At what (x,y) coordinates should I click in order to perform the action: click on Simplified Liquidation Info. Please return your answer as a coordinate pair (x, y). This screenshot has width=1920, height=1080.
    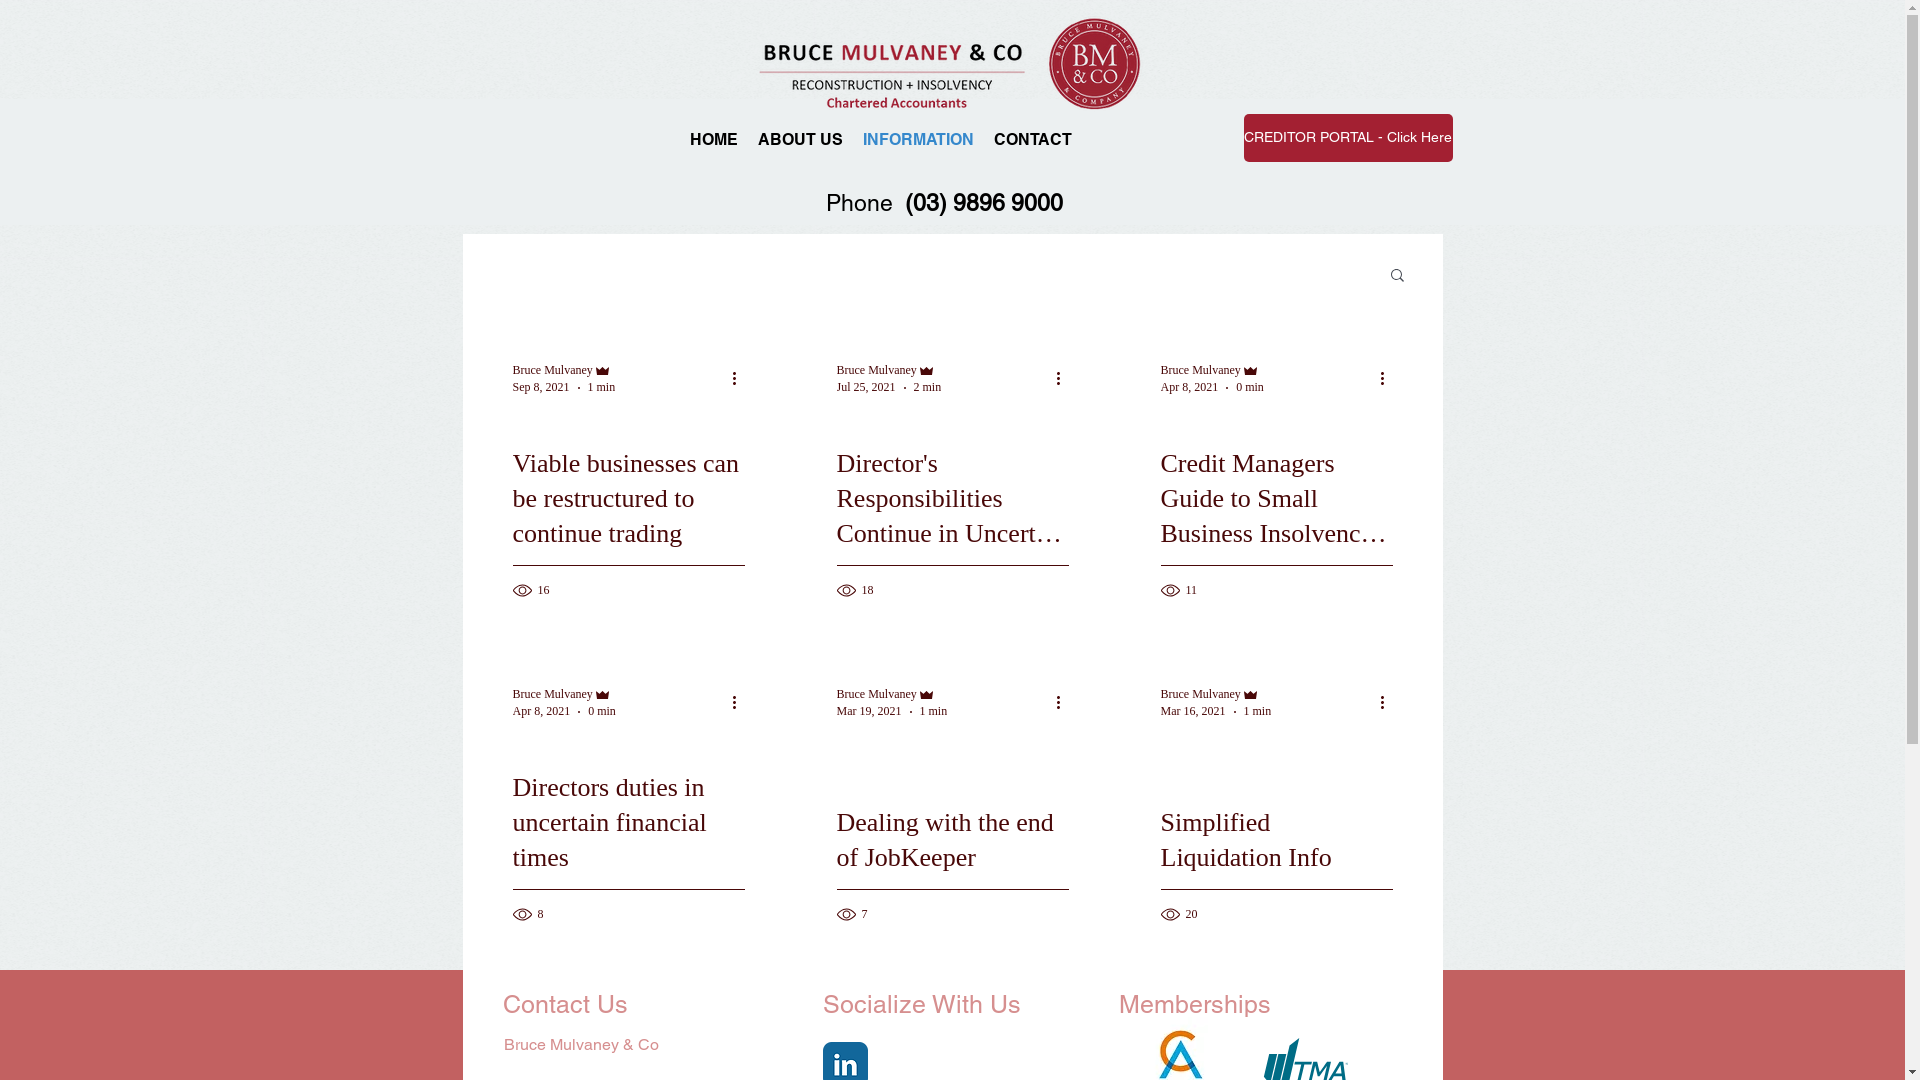
    Looking at the image, I should click on (1276, 864).